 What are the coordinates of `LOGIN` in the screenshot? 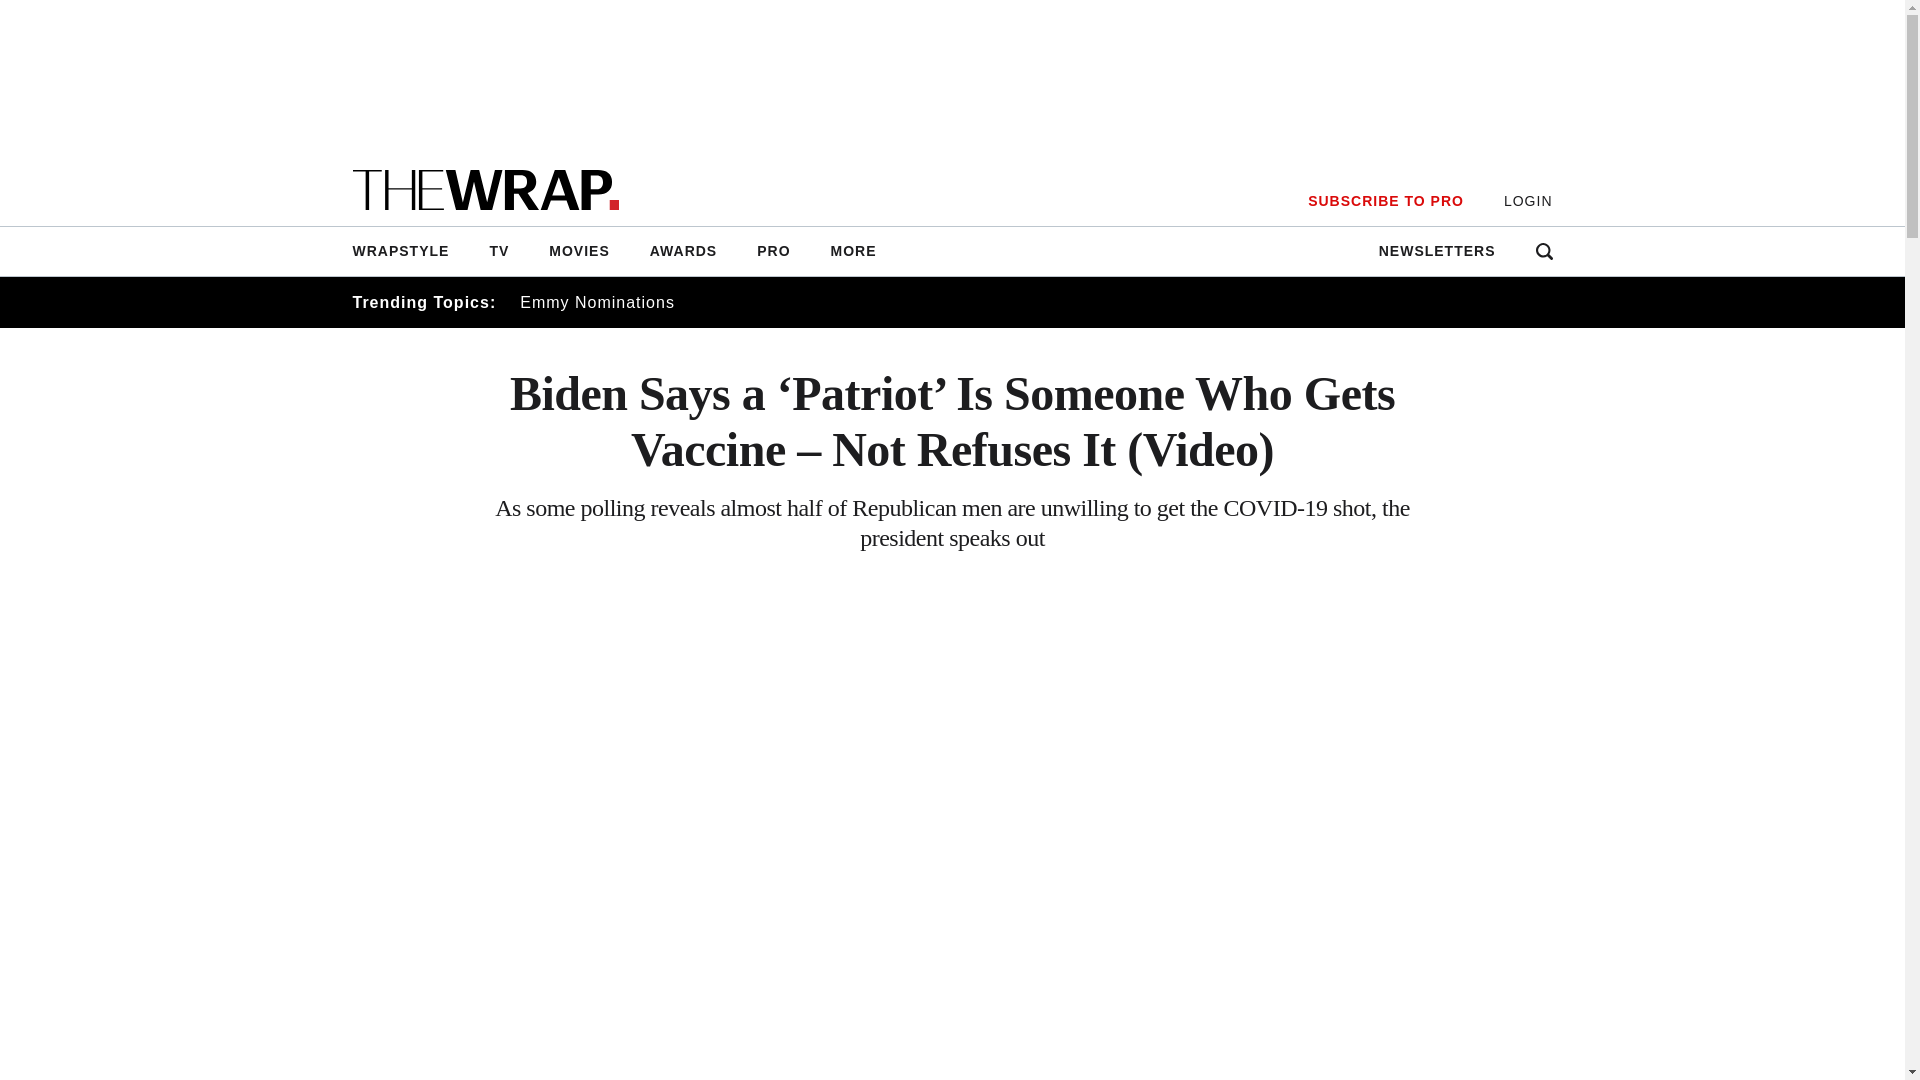 It's located at (1528, 201).